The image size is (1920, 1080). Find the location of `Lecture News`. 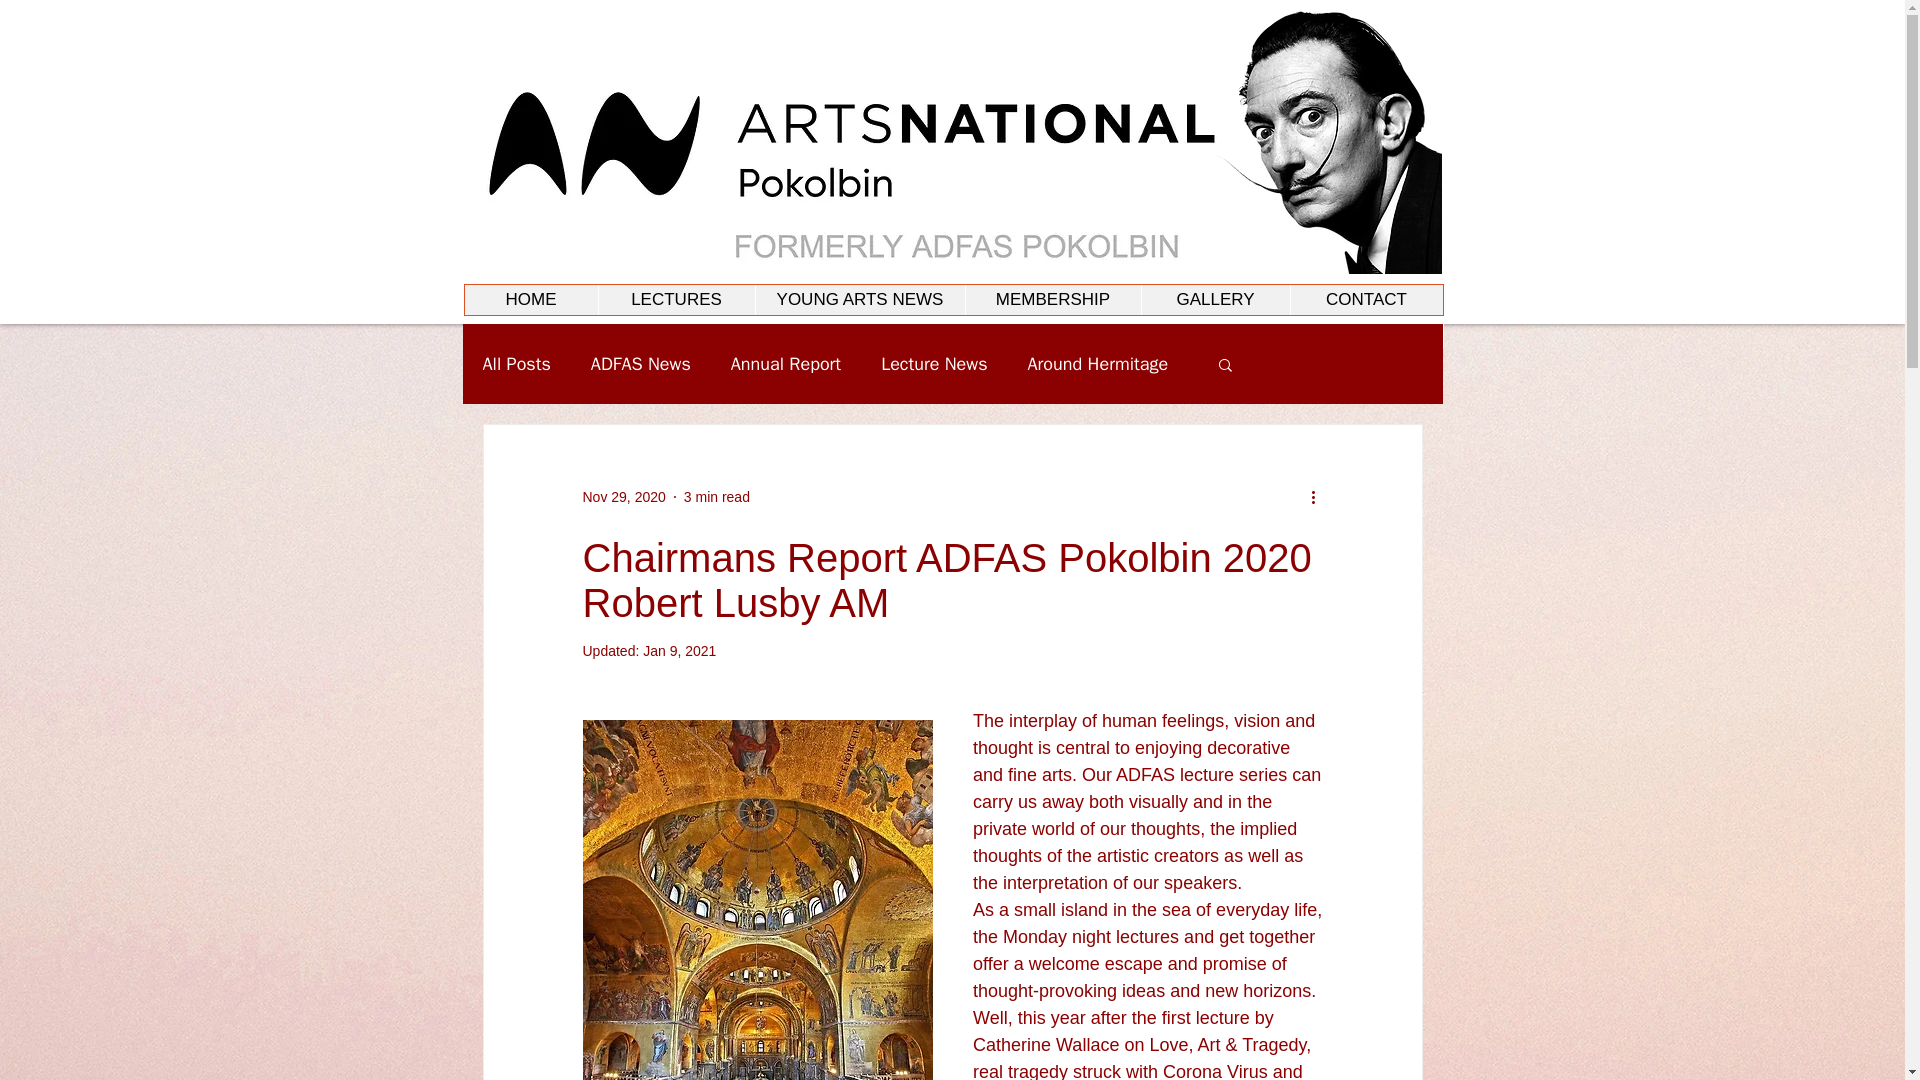

Lecture News is located at coordinates (934, 364).